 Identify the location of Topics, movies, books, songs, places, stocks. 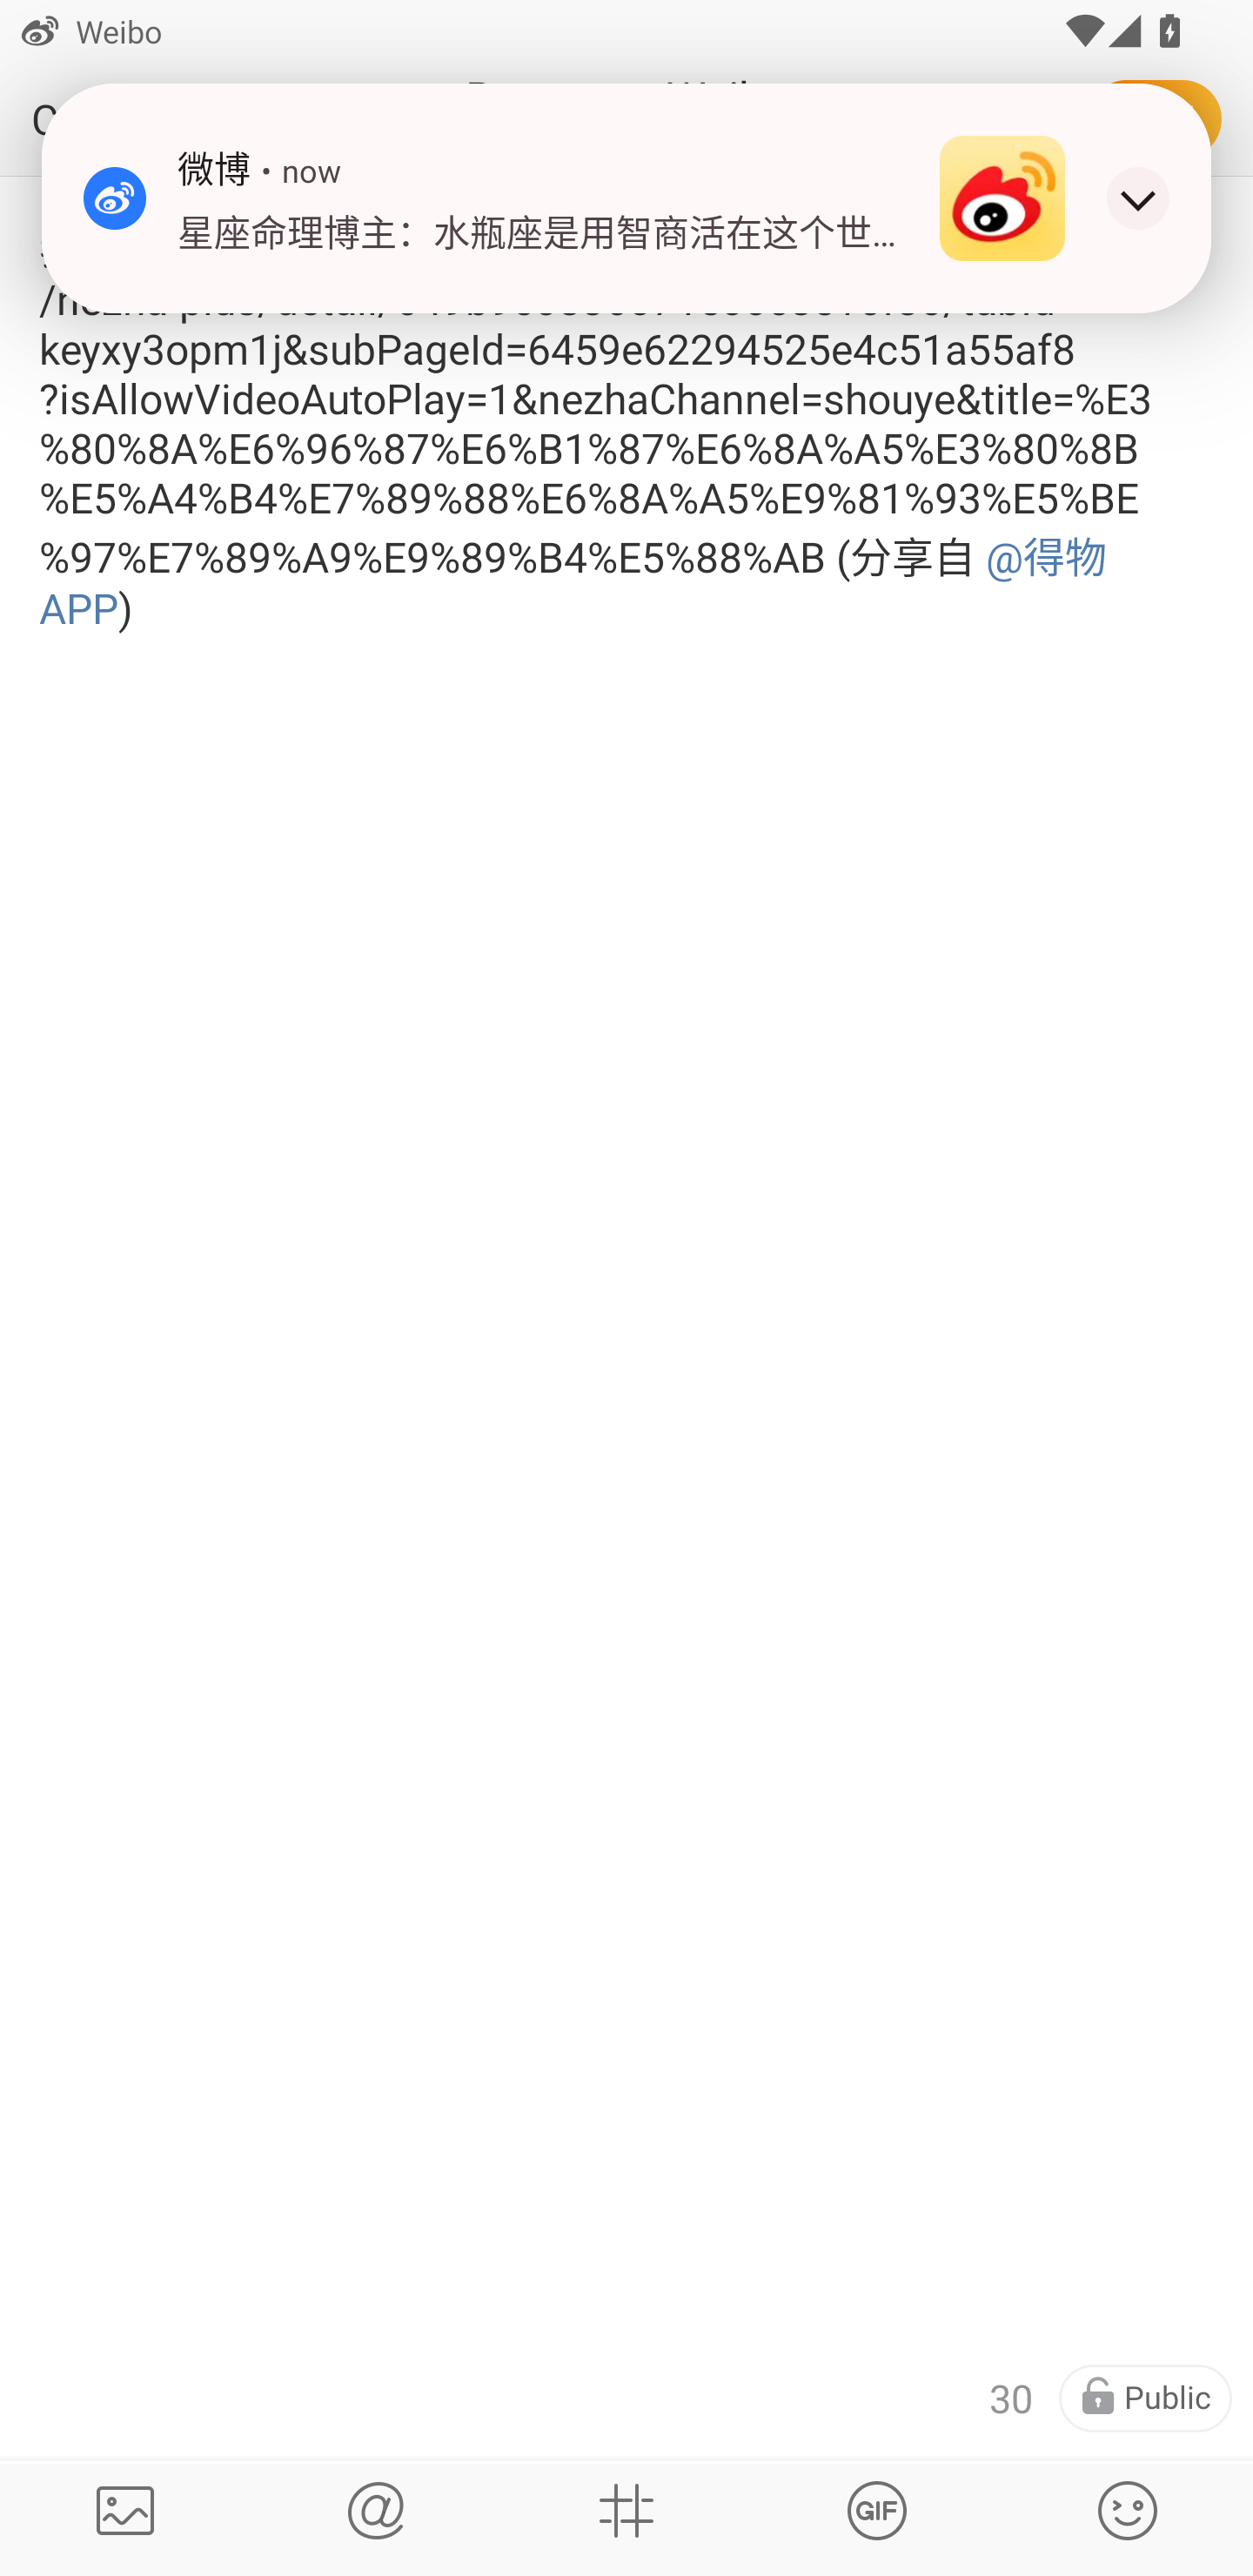
(877, 2510).